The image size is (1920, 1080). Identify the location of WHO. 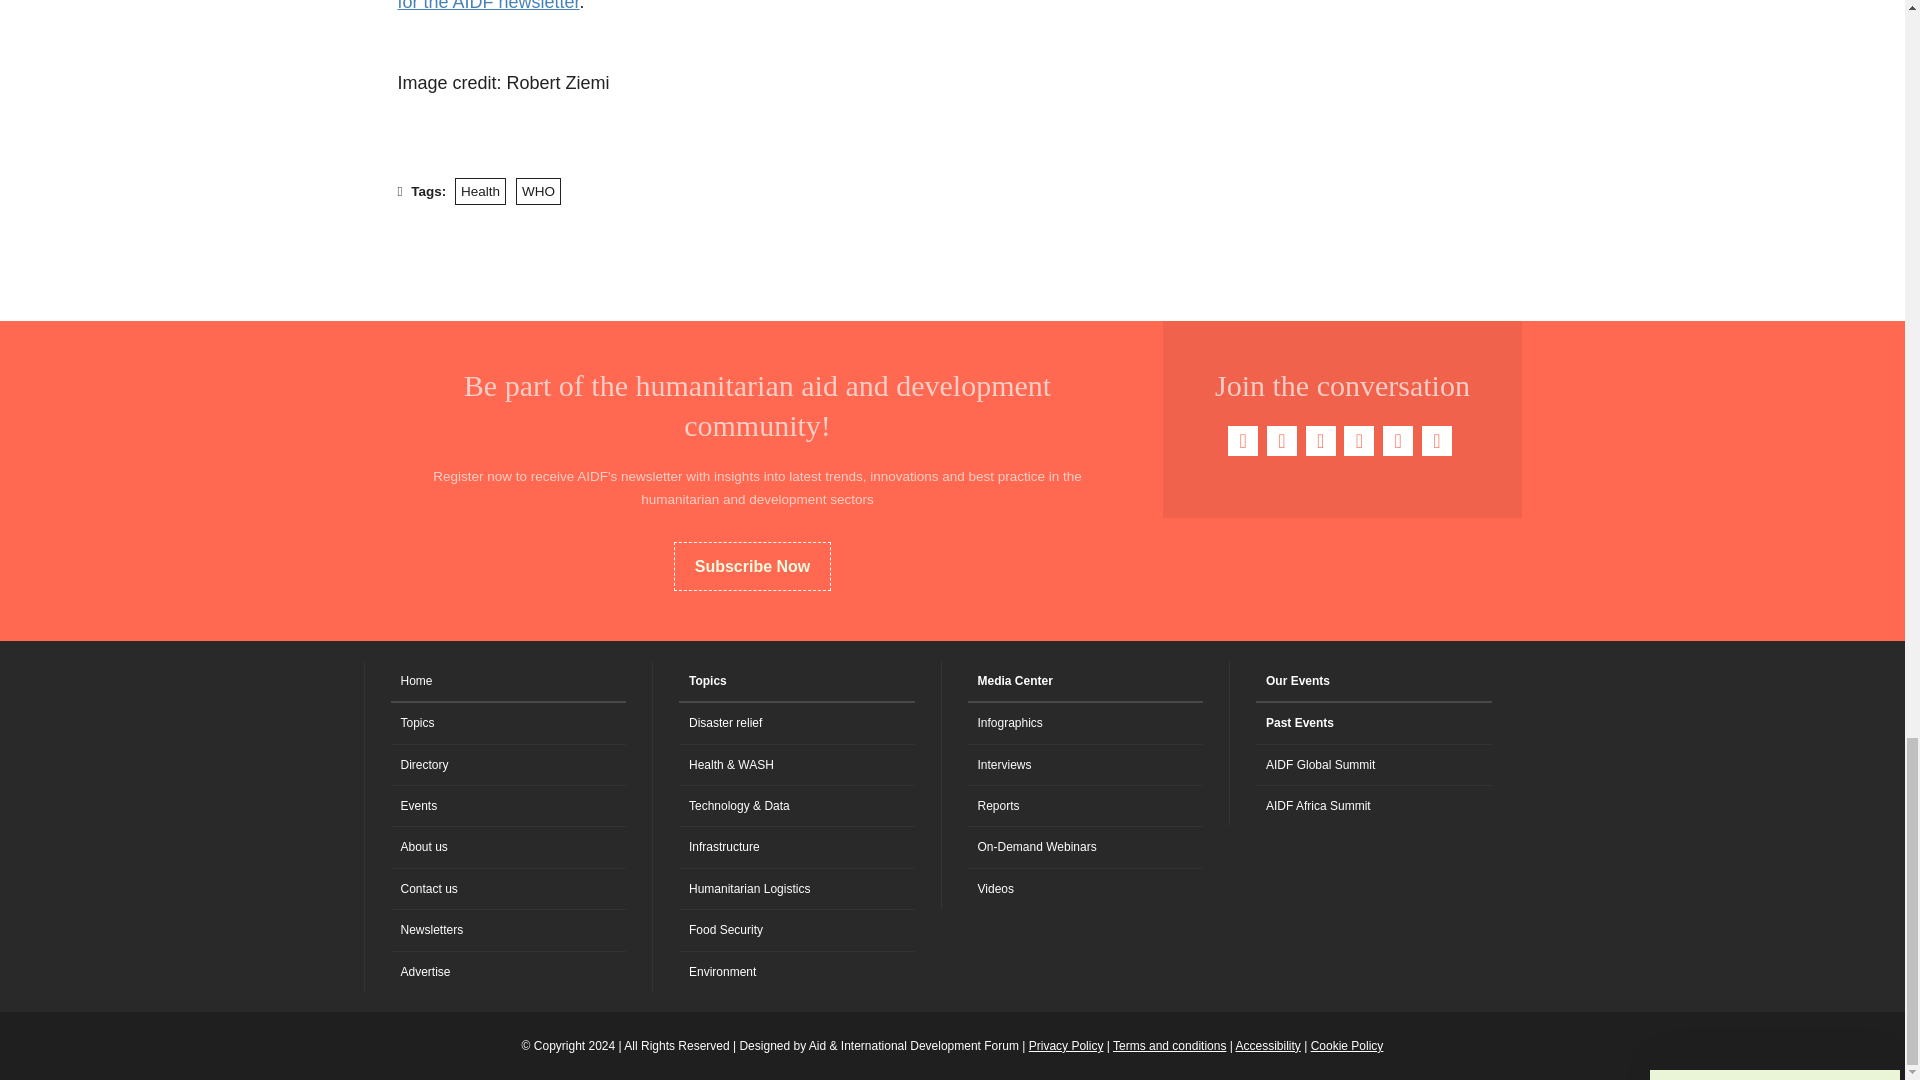
(538, 192).